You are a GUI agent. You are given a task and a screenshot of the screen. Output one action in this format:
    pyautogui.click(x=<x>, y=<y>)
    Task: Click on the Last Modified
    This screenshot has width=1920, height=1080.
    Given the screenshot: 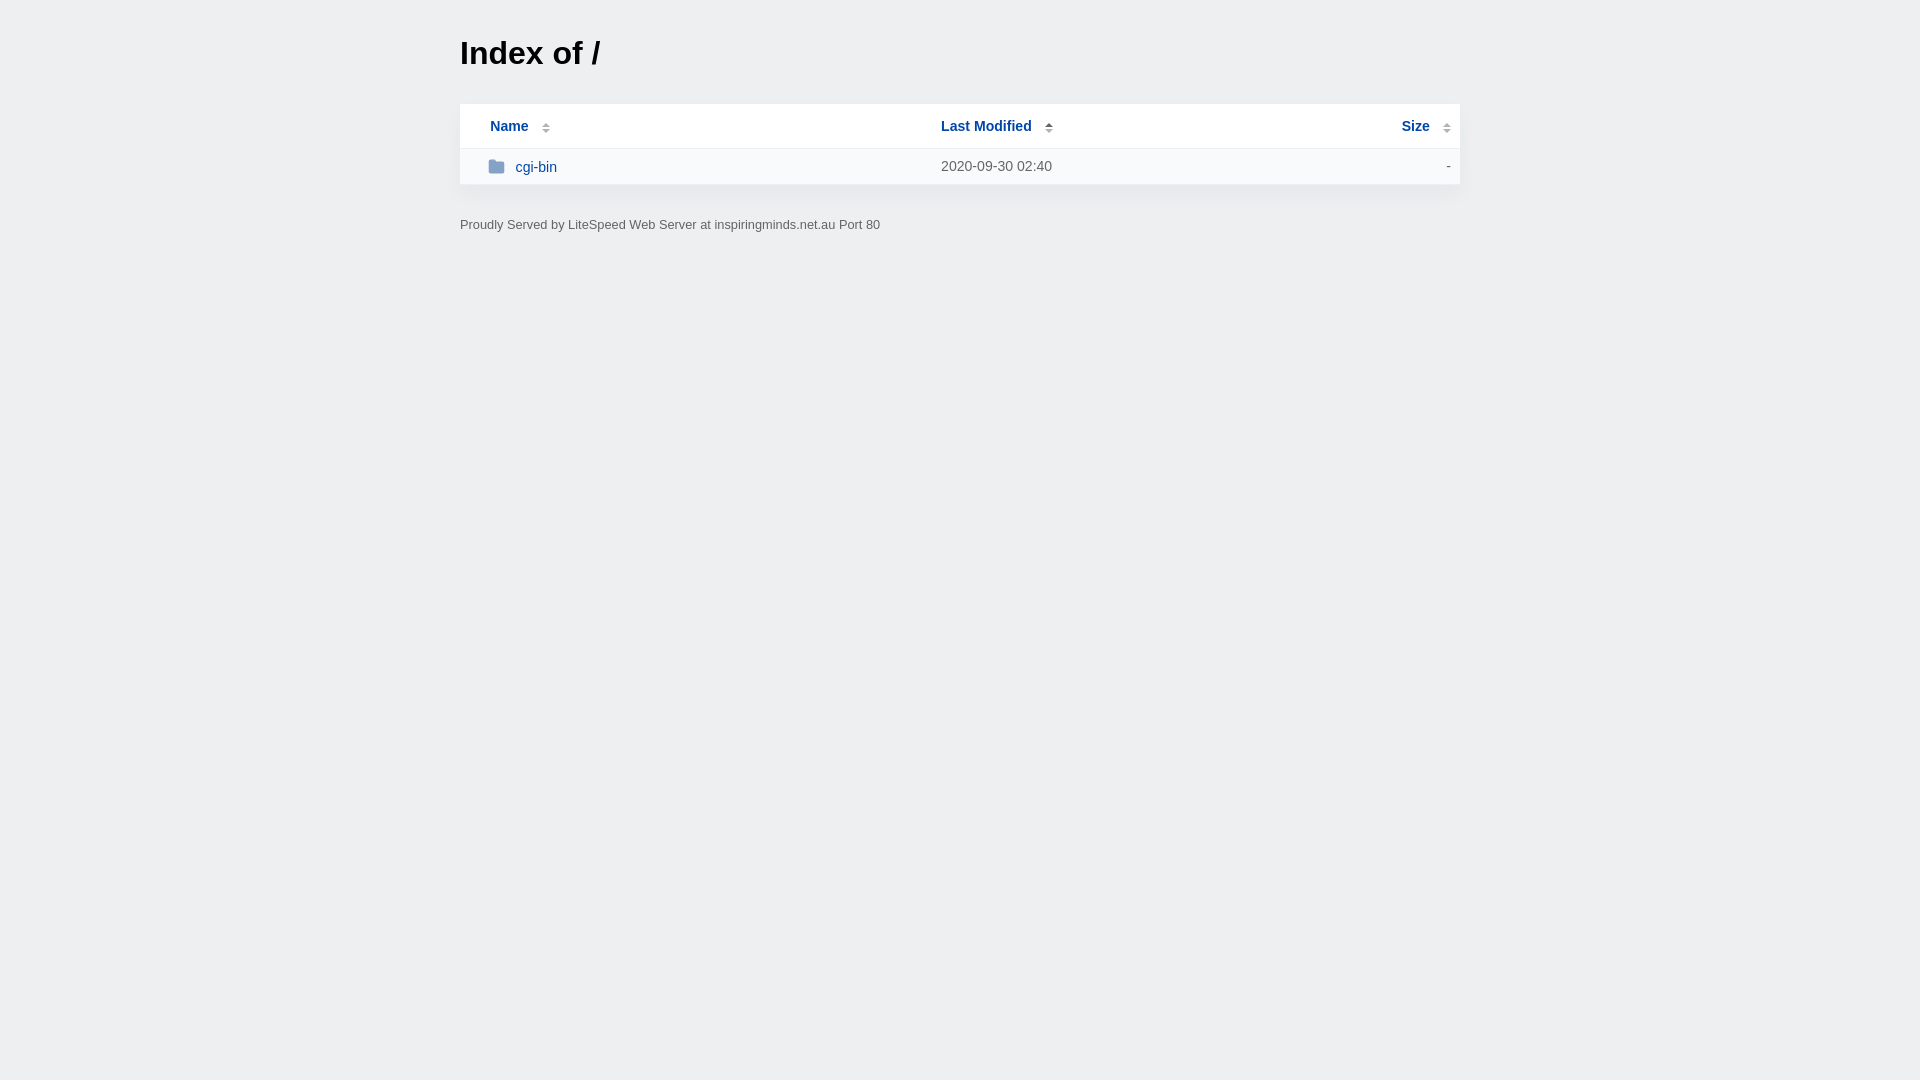 What is the action you would take?
    pyautogui.click(x=997, y=126)
    